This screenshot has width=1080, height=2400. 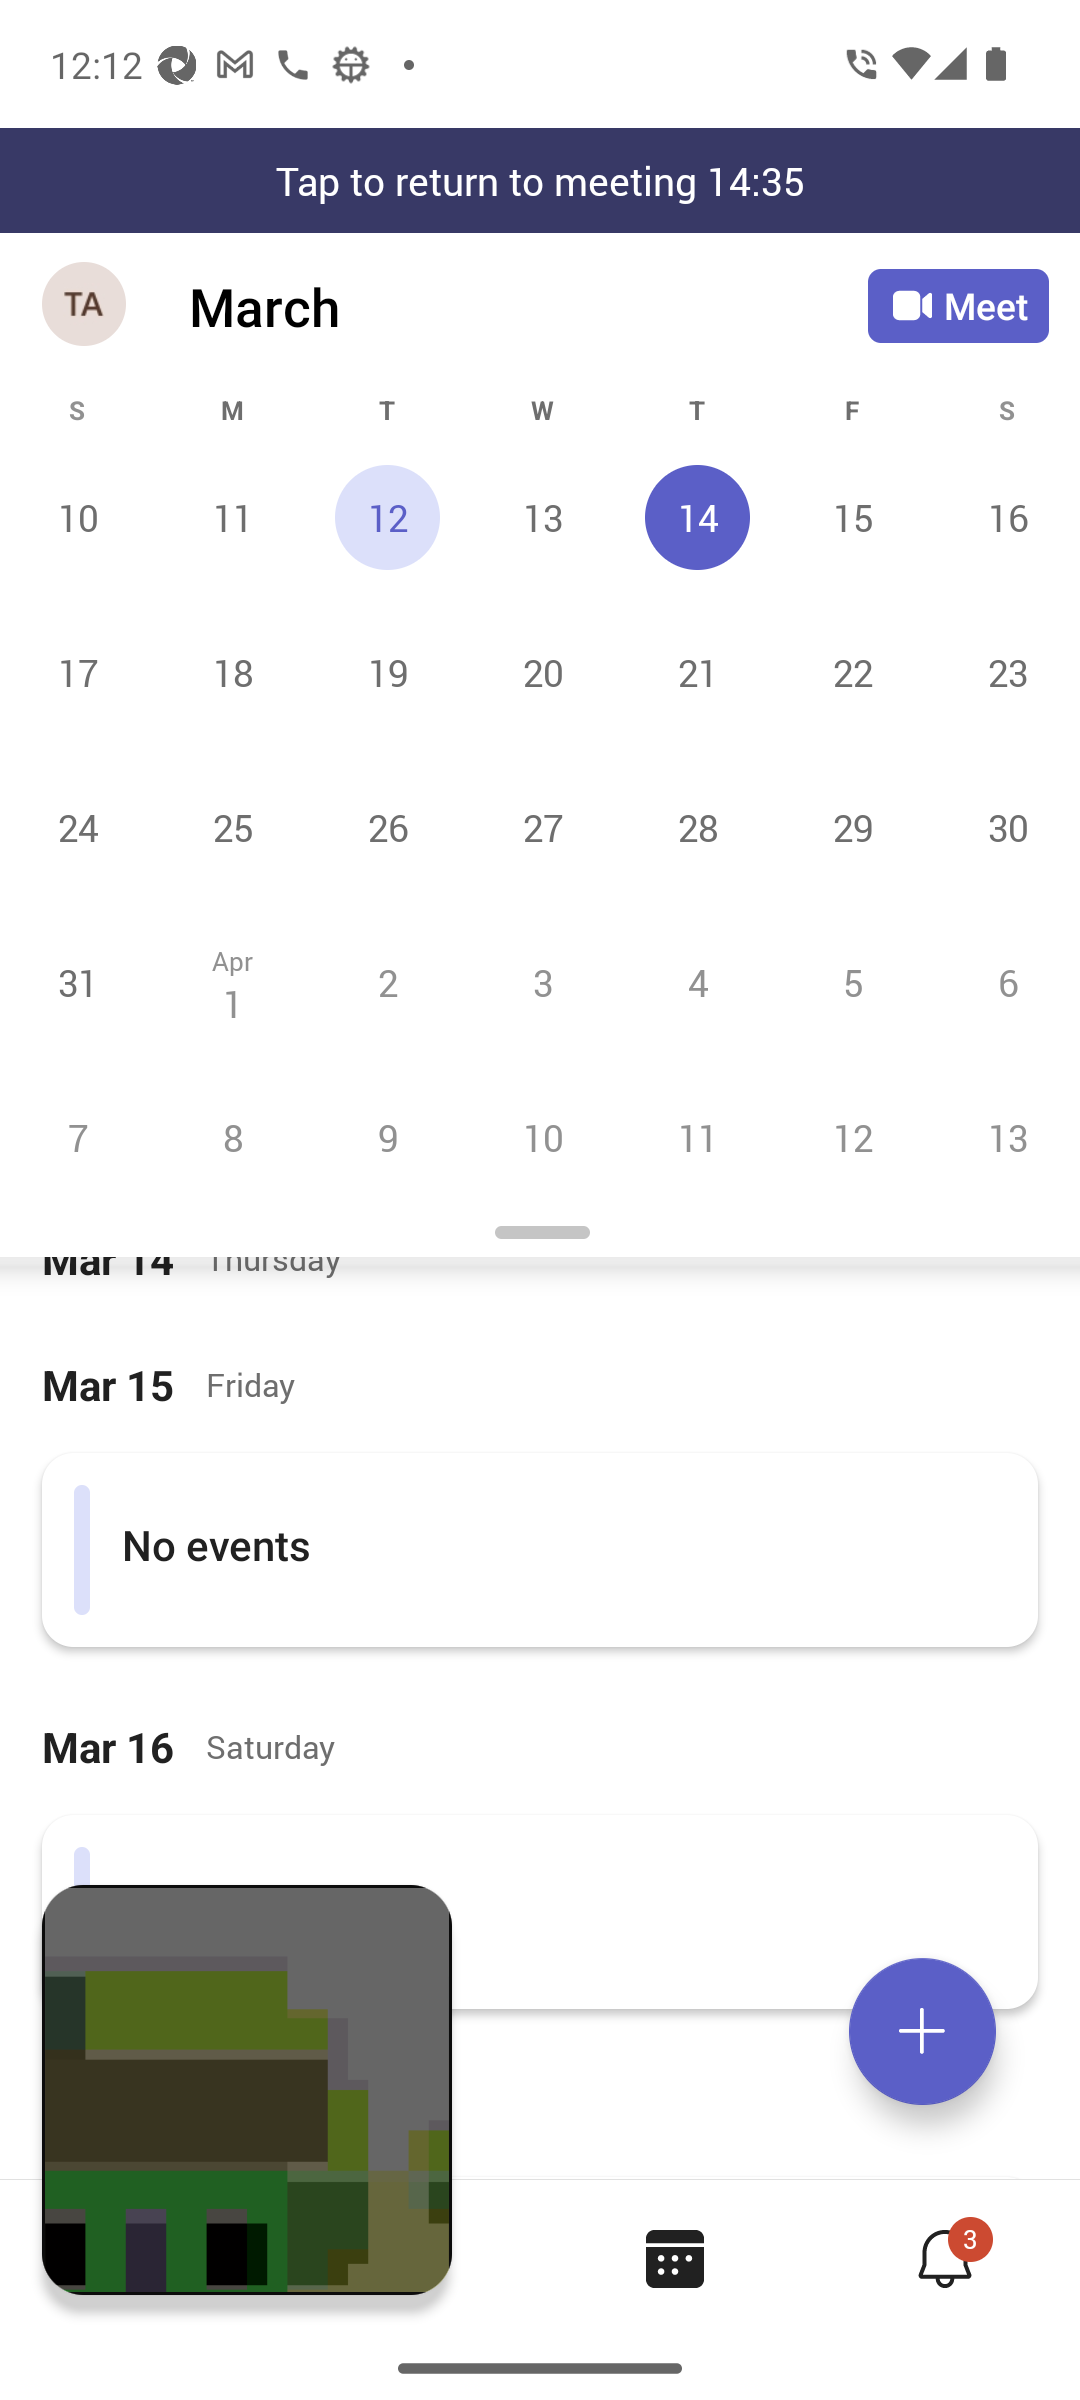 What do you see at coordinates (542, 1137) in the screenshot?
I see `Wednesday, April 10 10` at bounding box center [542, 1137].